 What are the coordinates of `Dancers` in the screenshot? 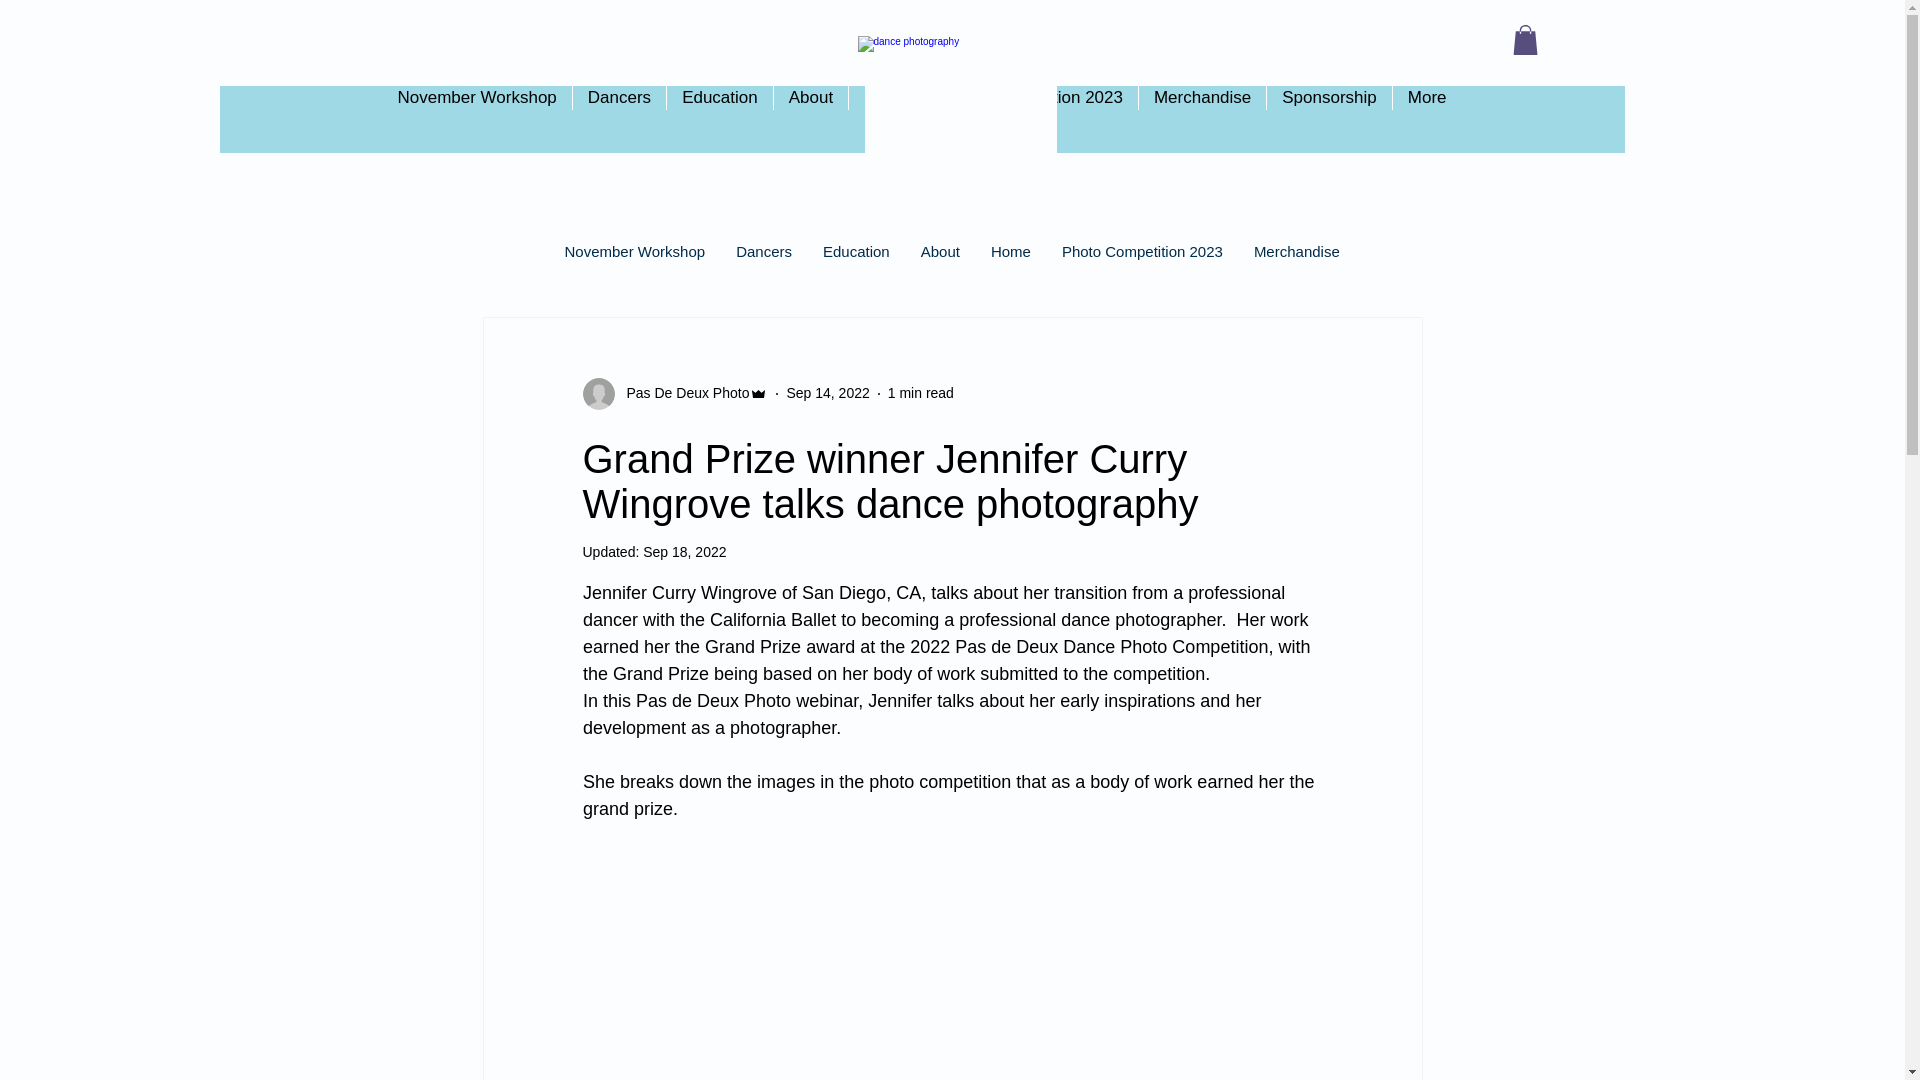 It's located at (619, 120).